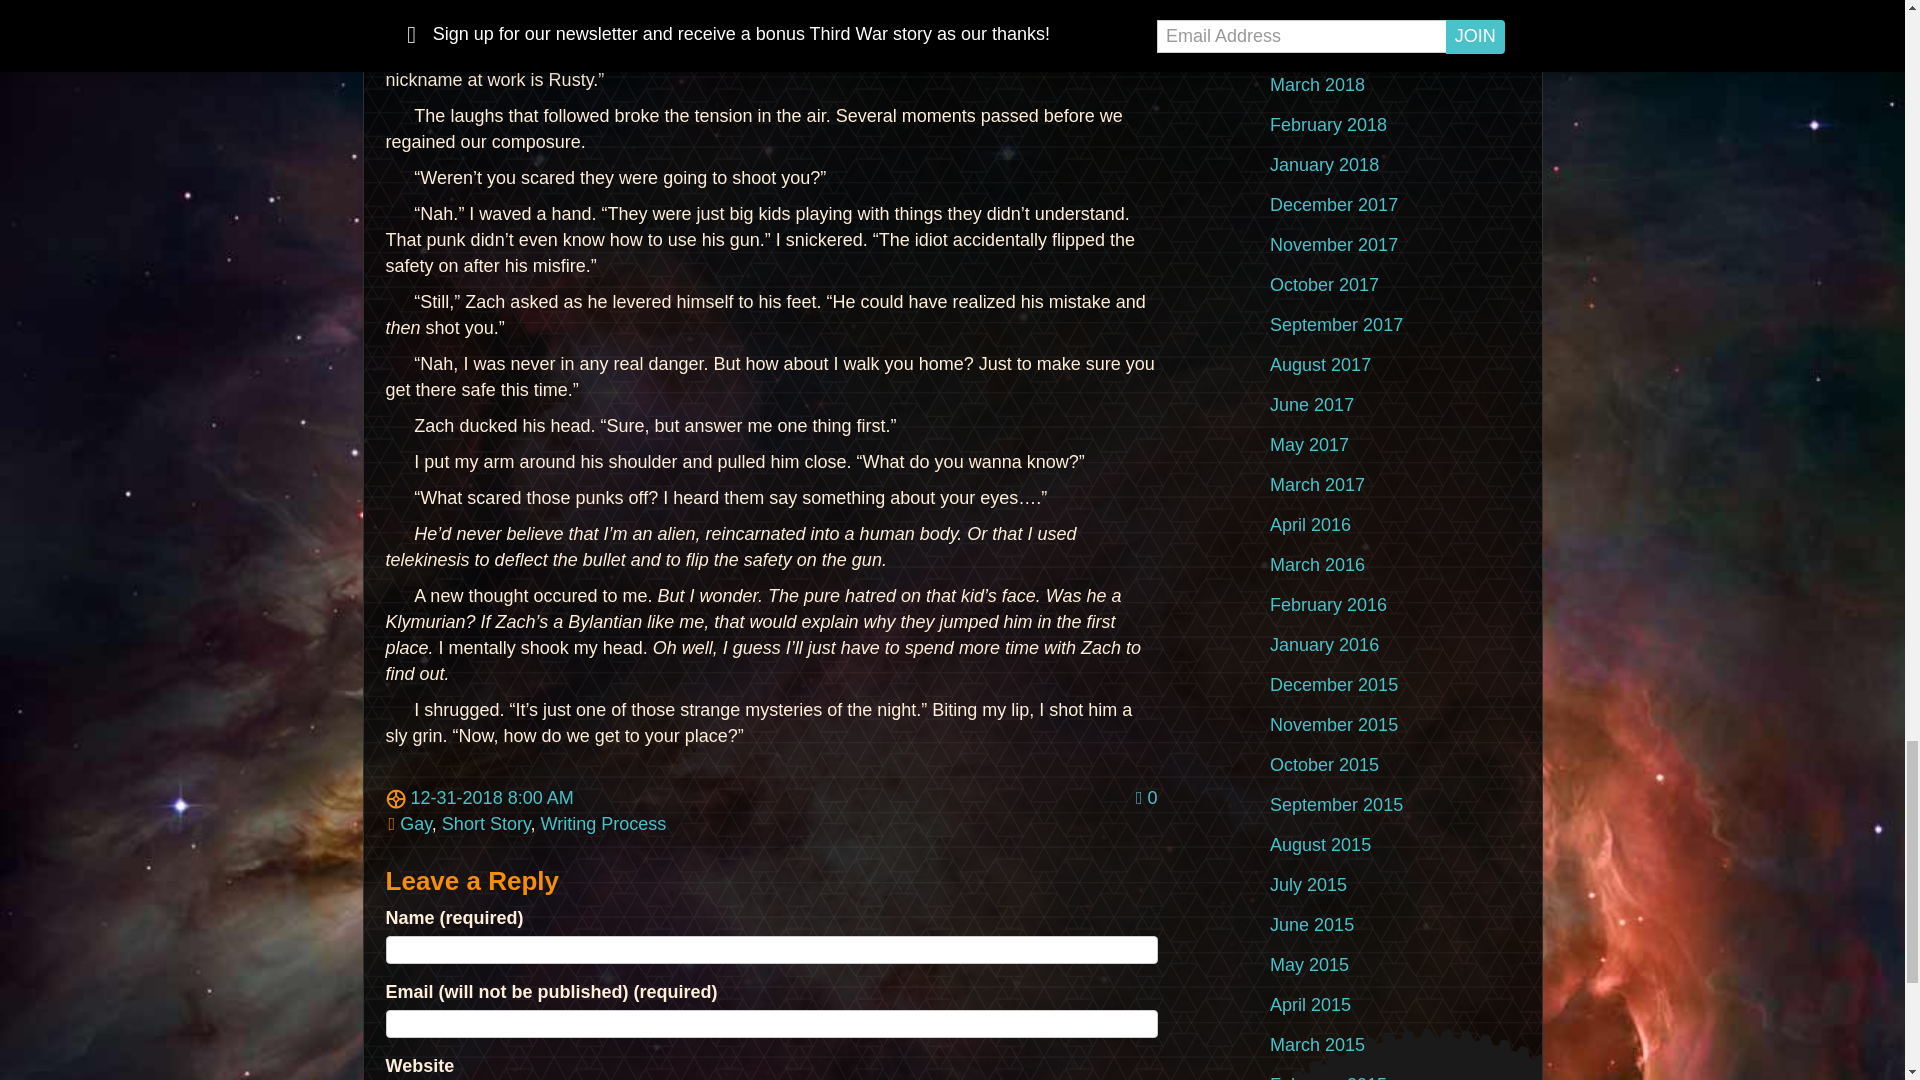 Image resolution: width=1920 pixels, height=1080 pixels. I want to click on Short Story, so click(486, 824).